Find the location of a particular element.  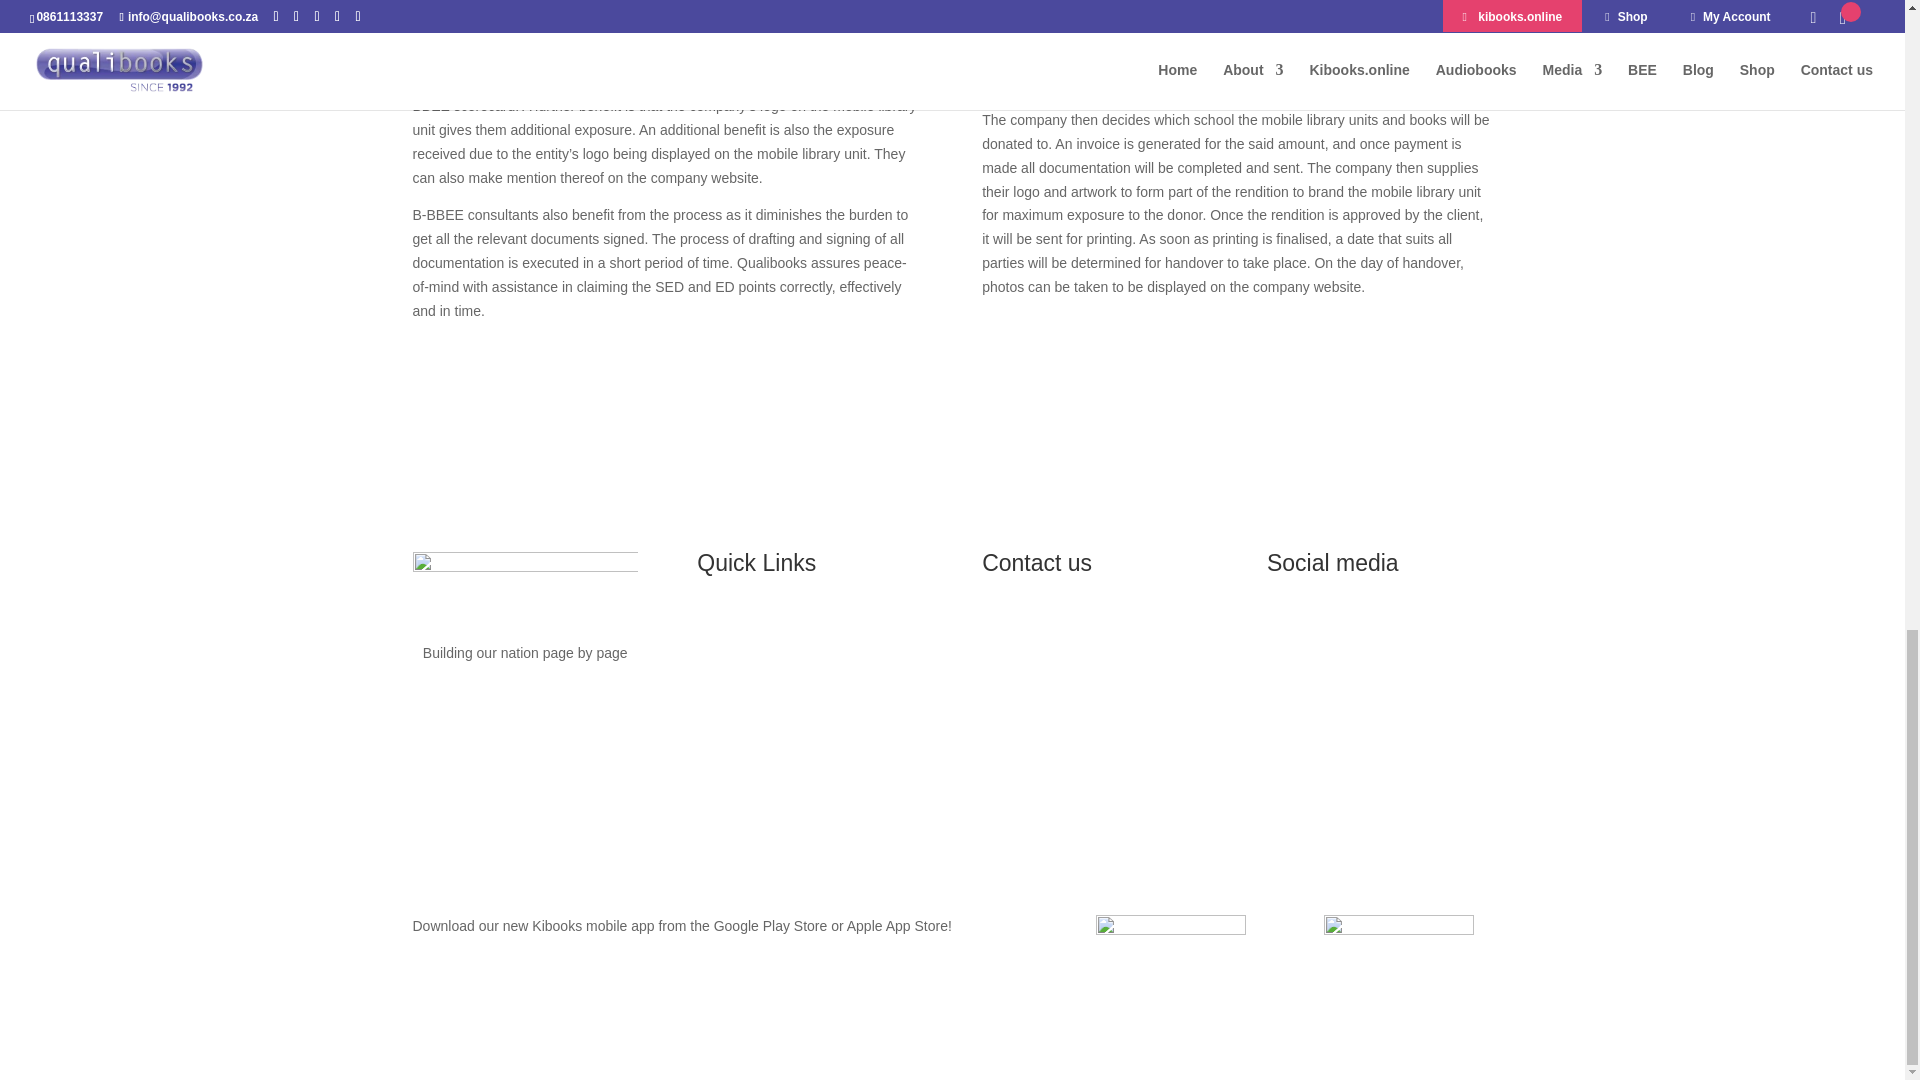

play is located at coordinates (1399, 940).